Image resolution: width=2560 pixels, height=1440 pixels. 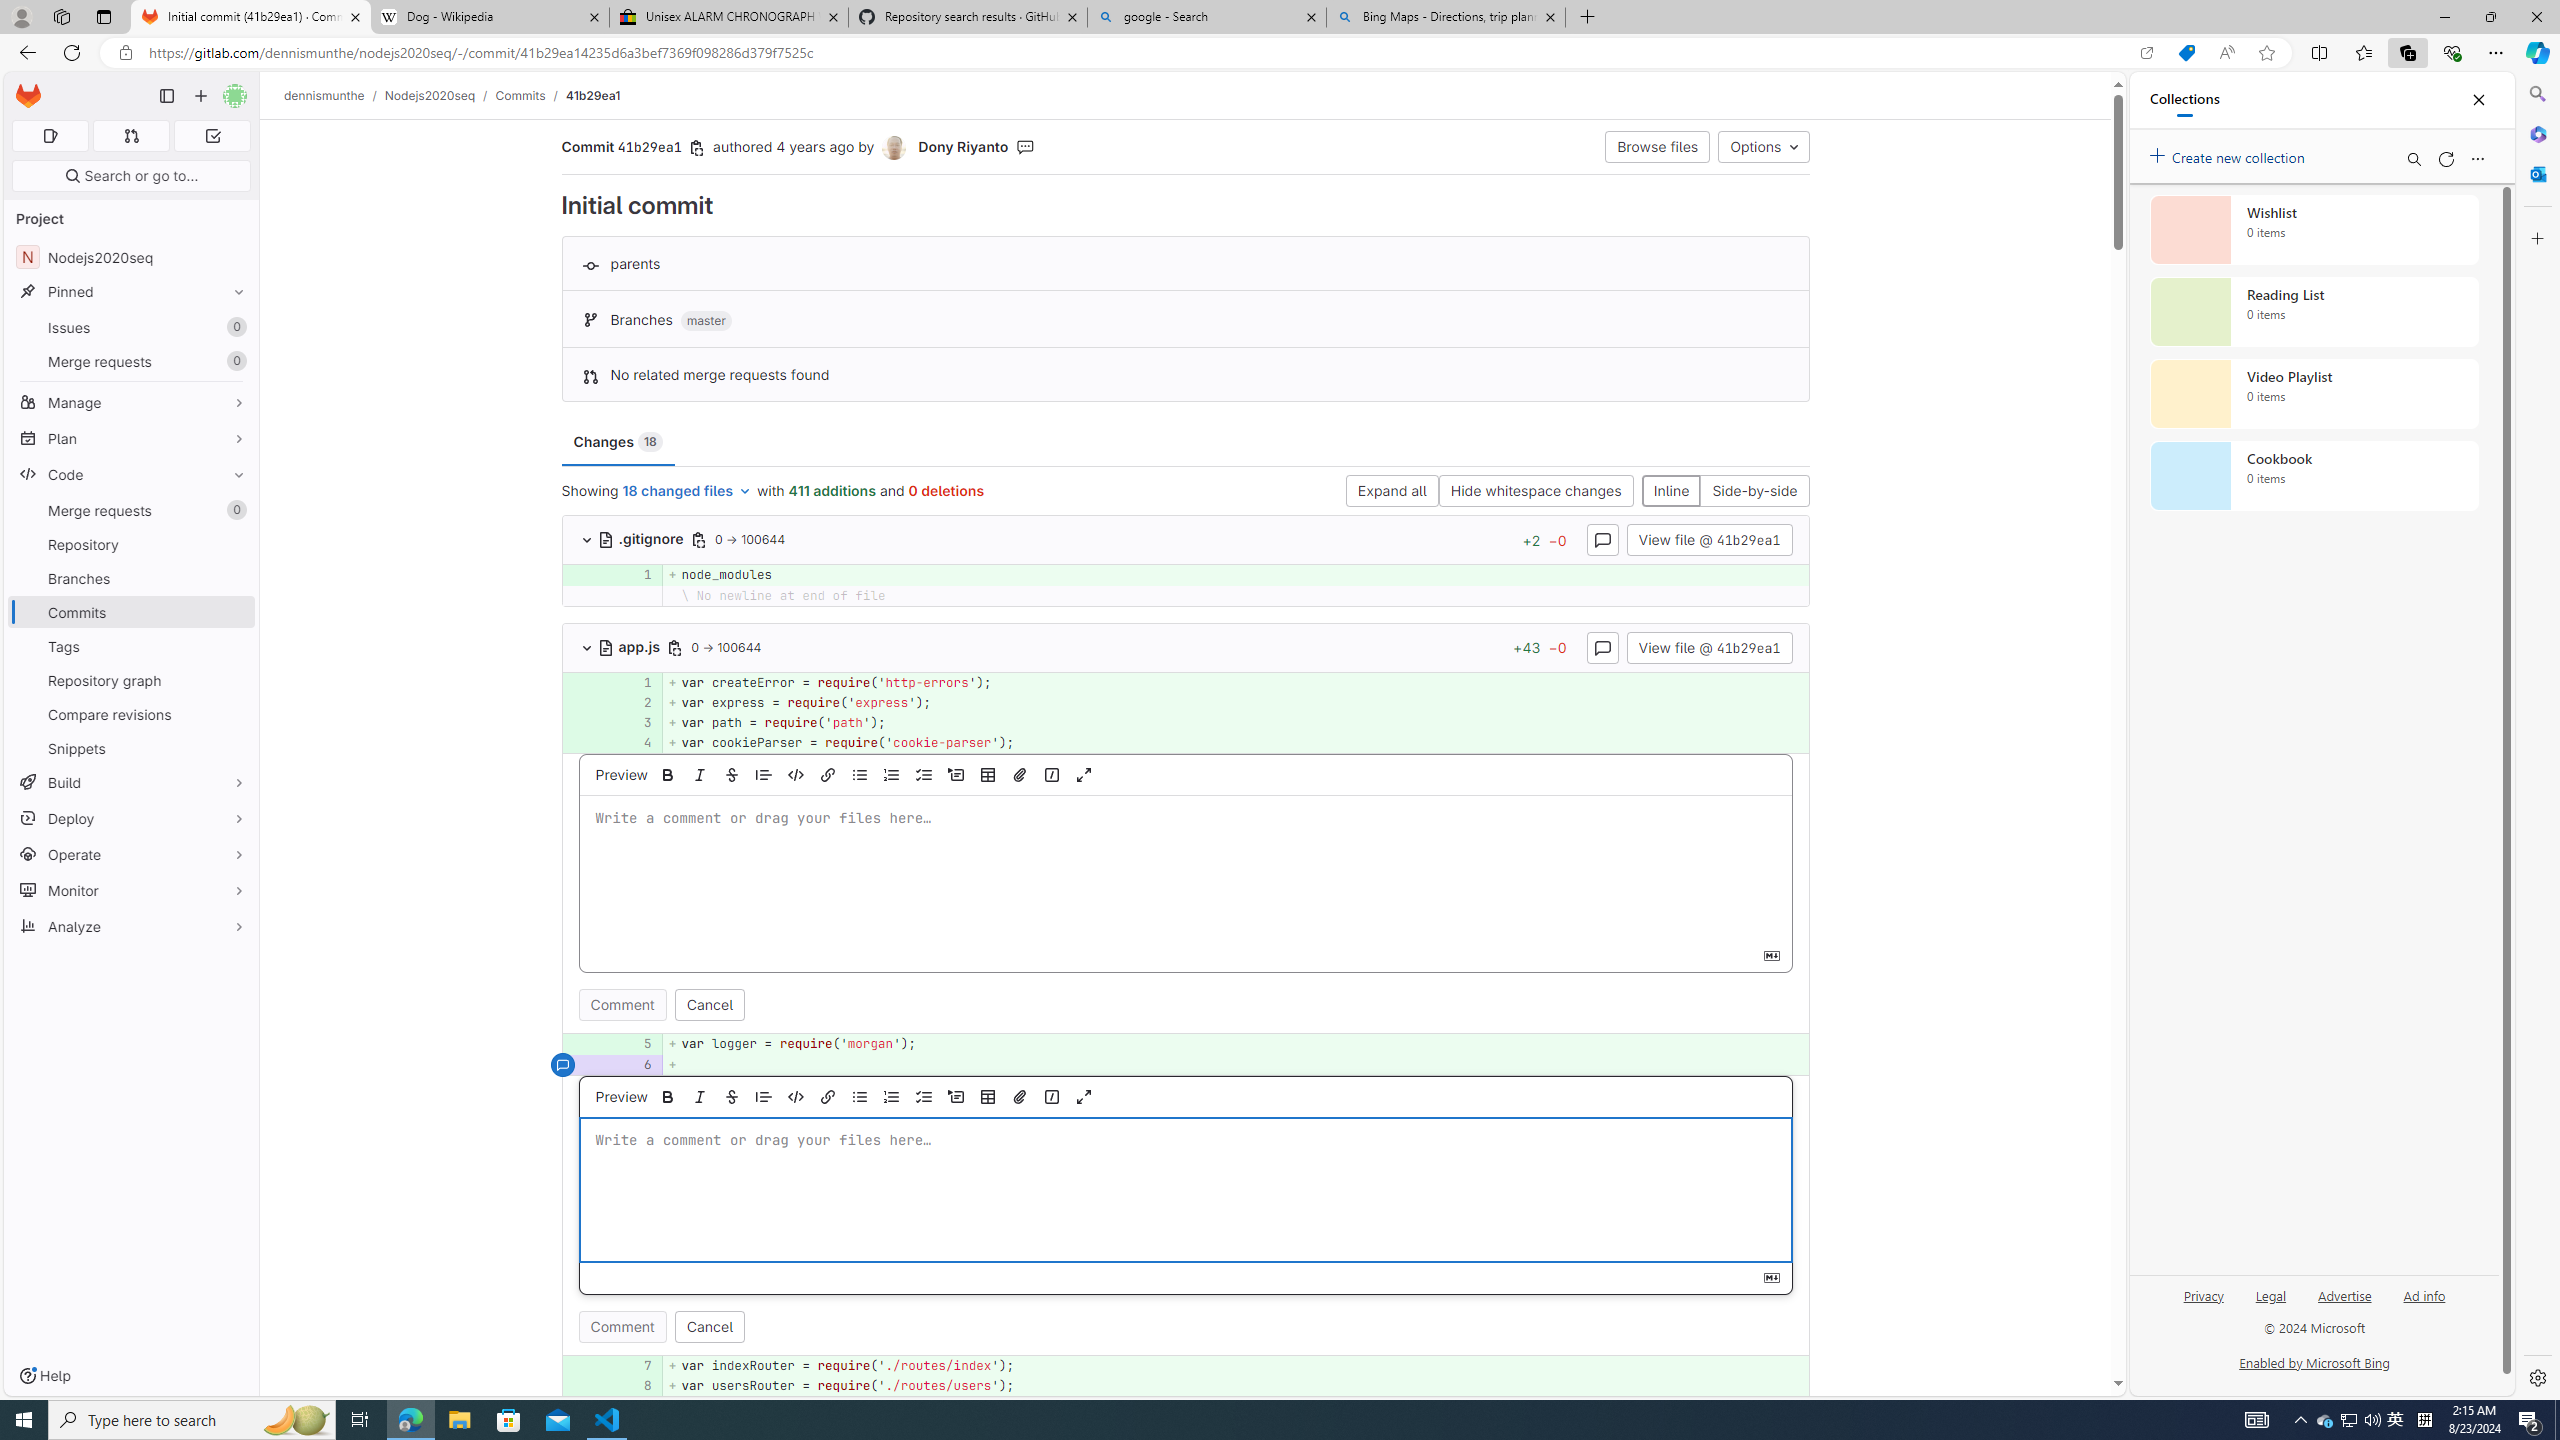 What do you see at coordinates (562, 1384) in the screenshot?
I see `Class: s12` at bounding box center [562, 1384].